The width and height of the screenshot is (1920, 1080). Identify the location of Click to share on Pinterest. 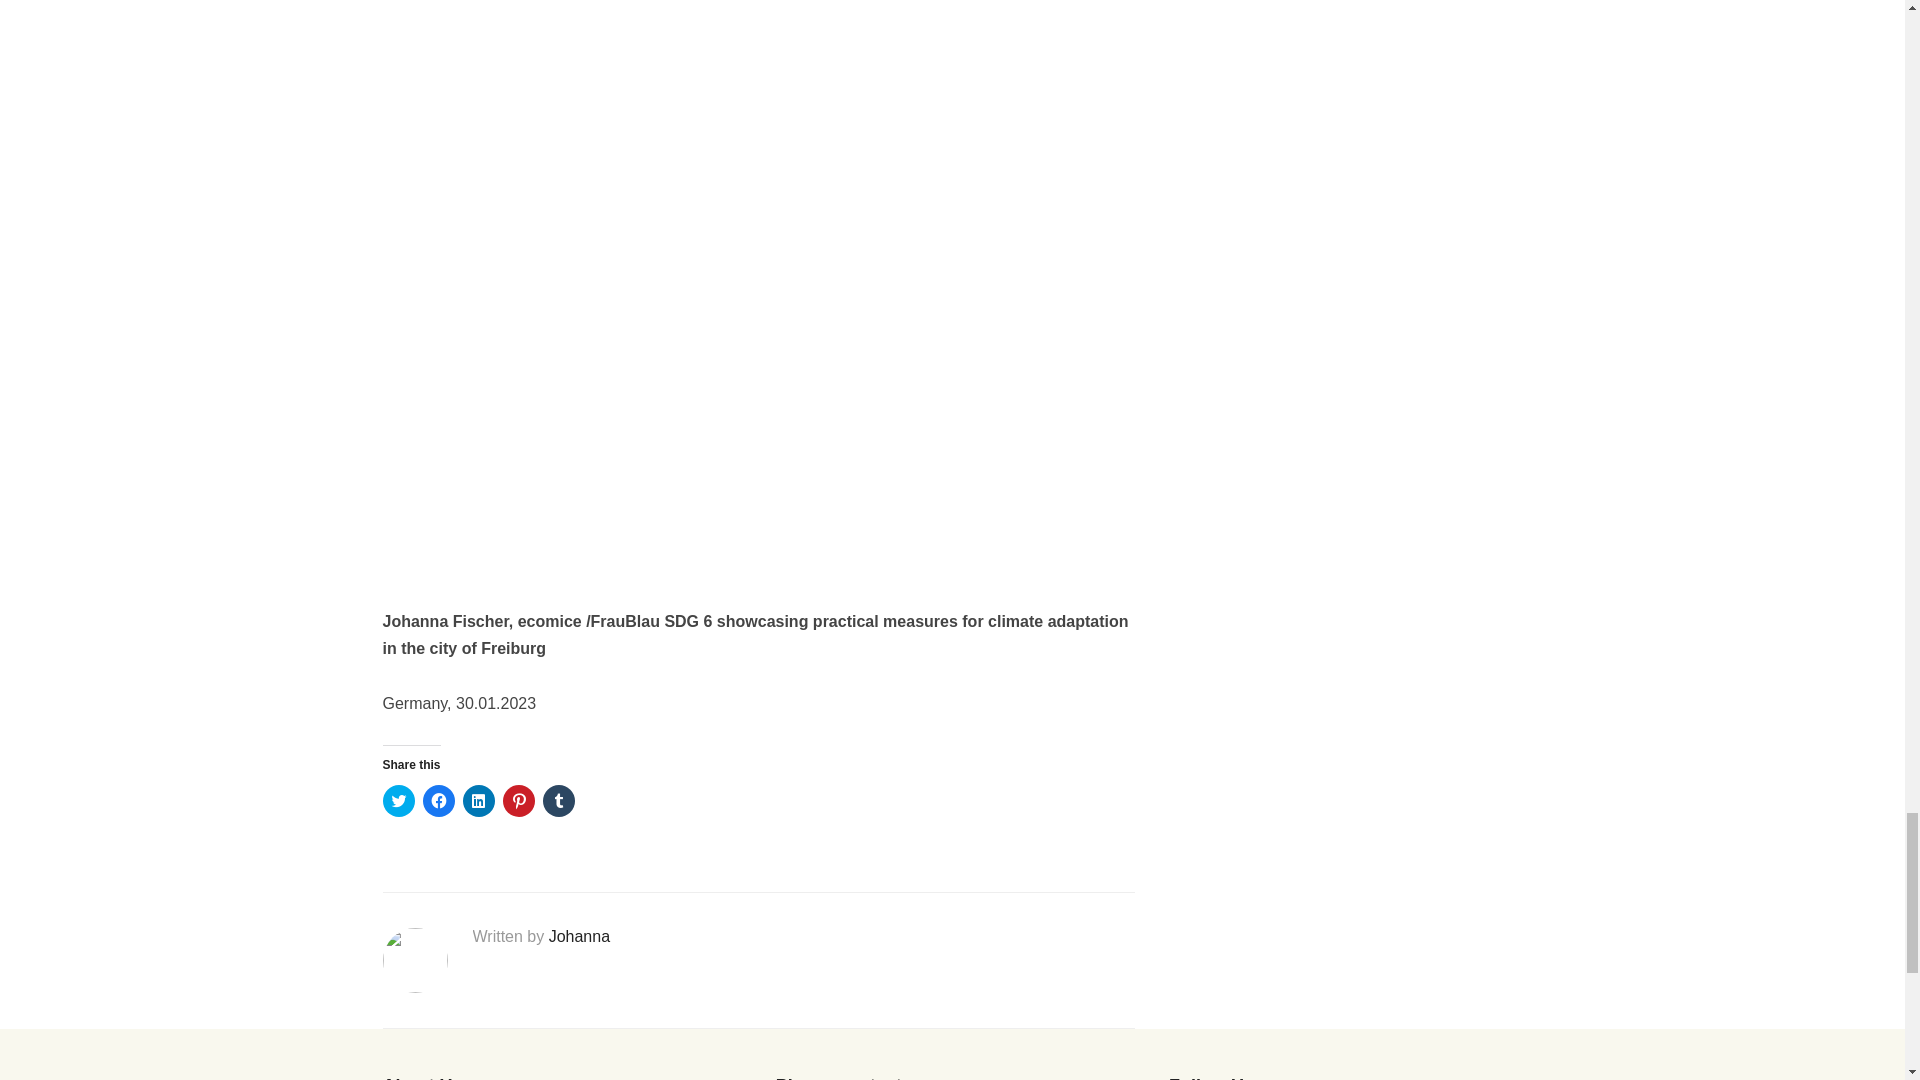
(517, 800).